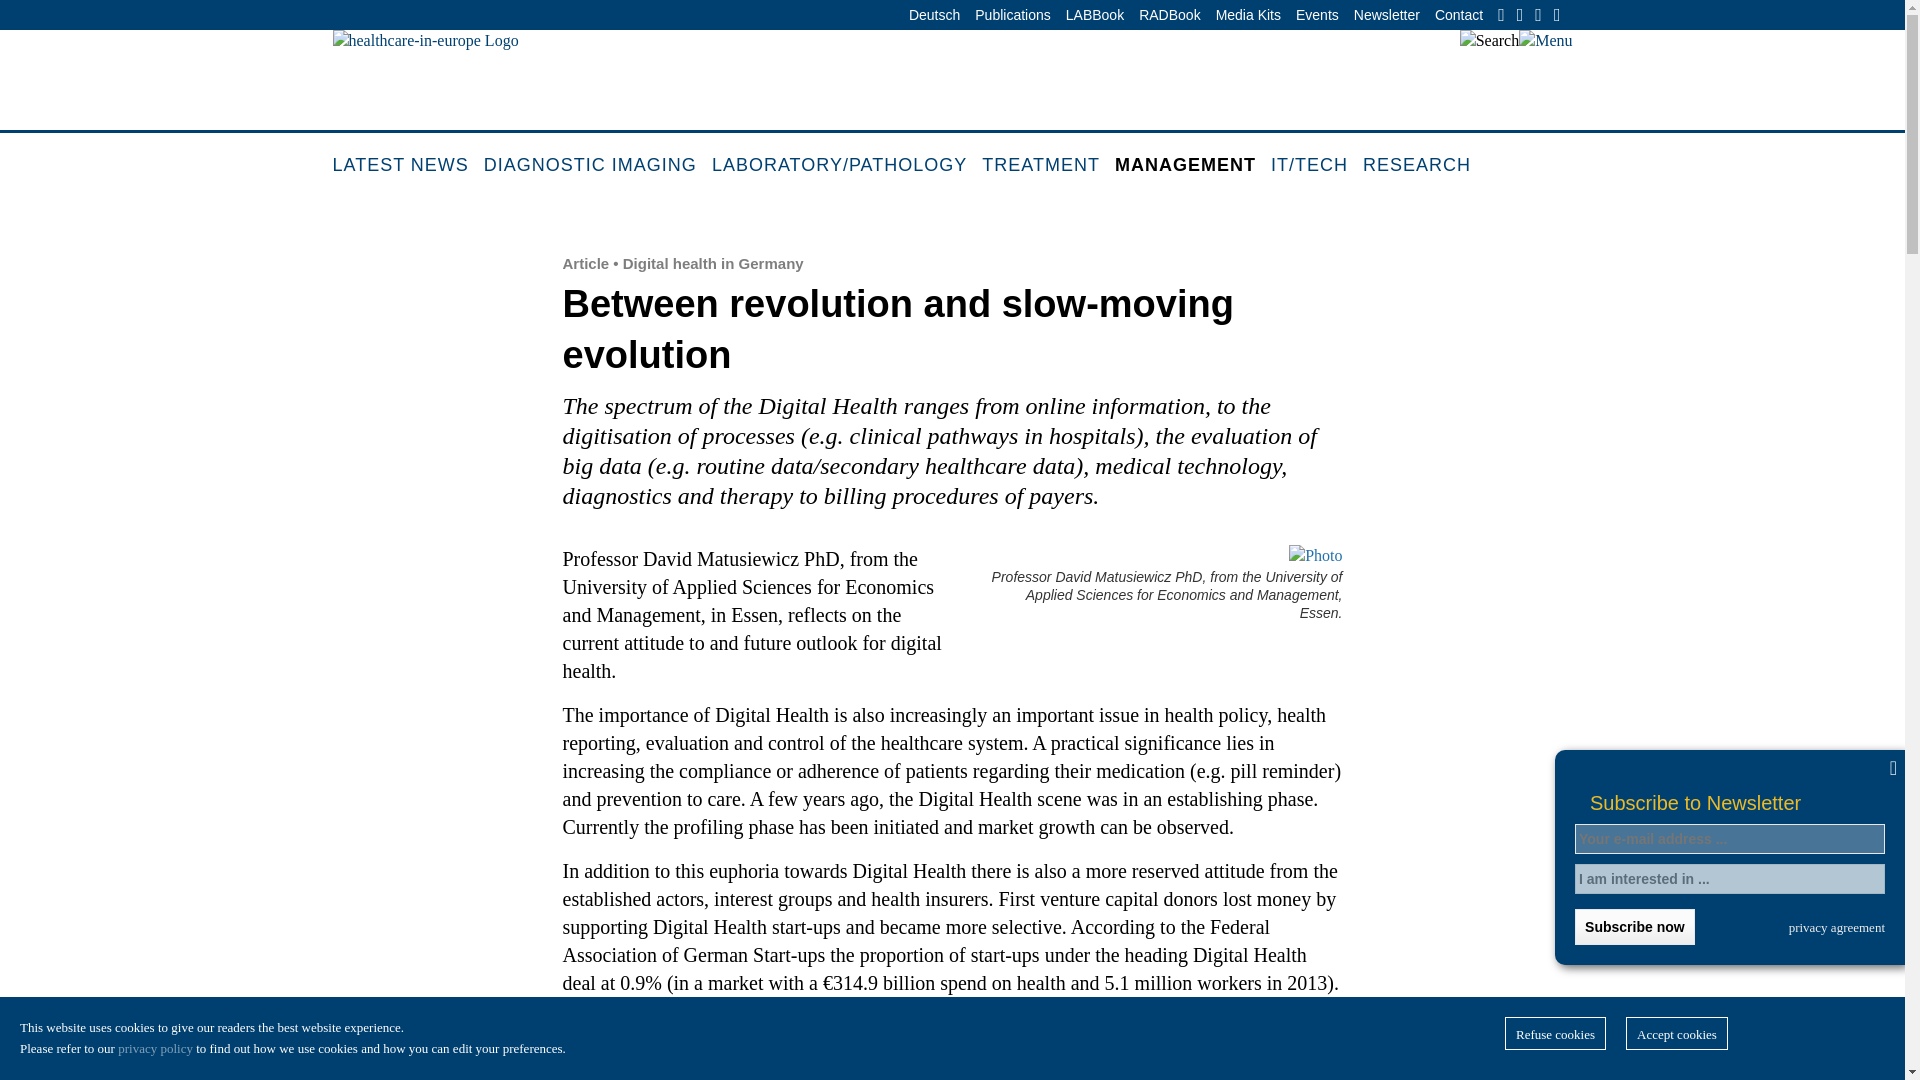  I want to click on RADBook, so click(1170, 16).